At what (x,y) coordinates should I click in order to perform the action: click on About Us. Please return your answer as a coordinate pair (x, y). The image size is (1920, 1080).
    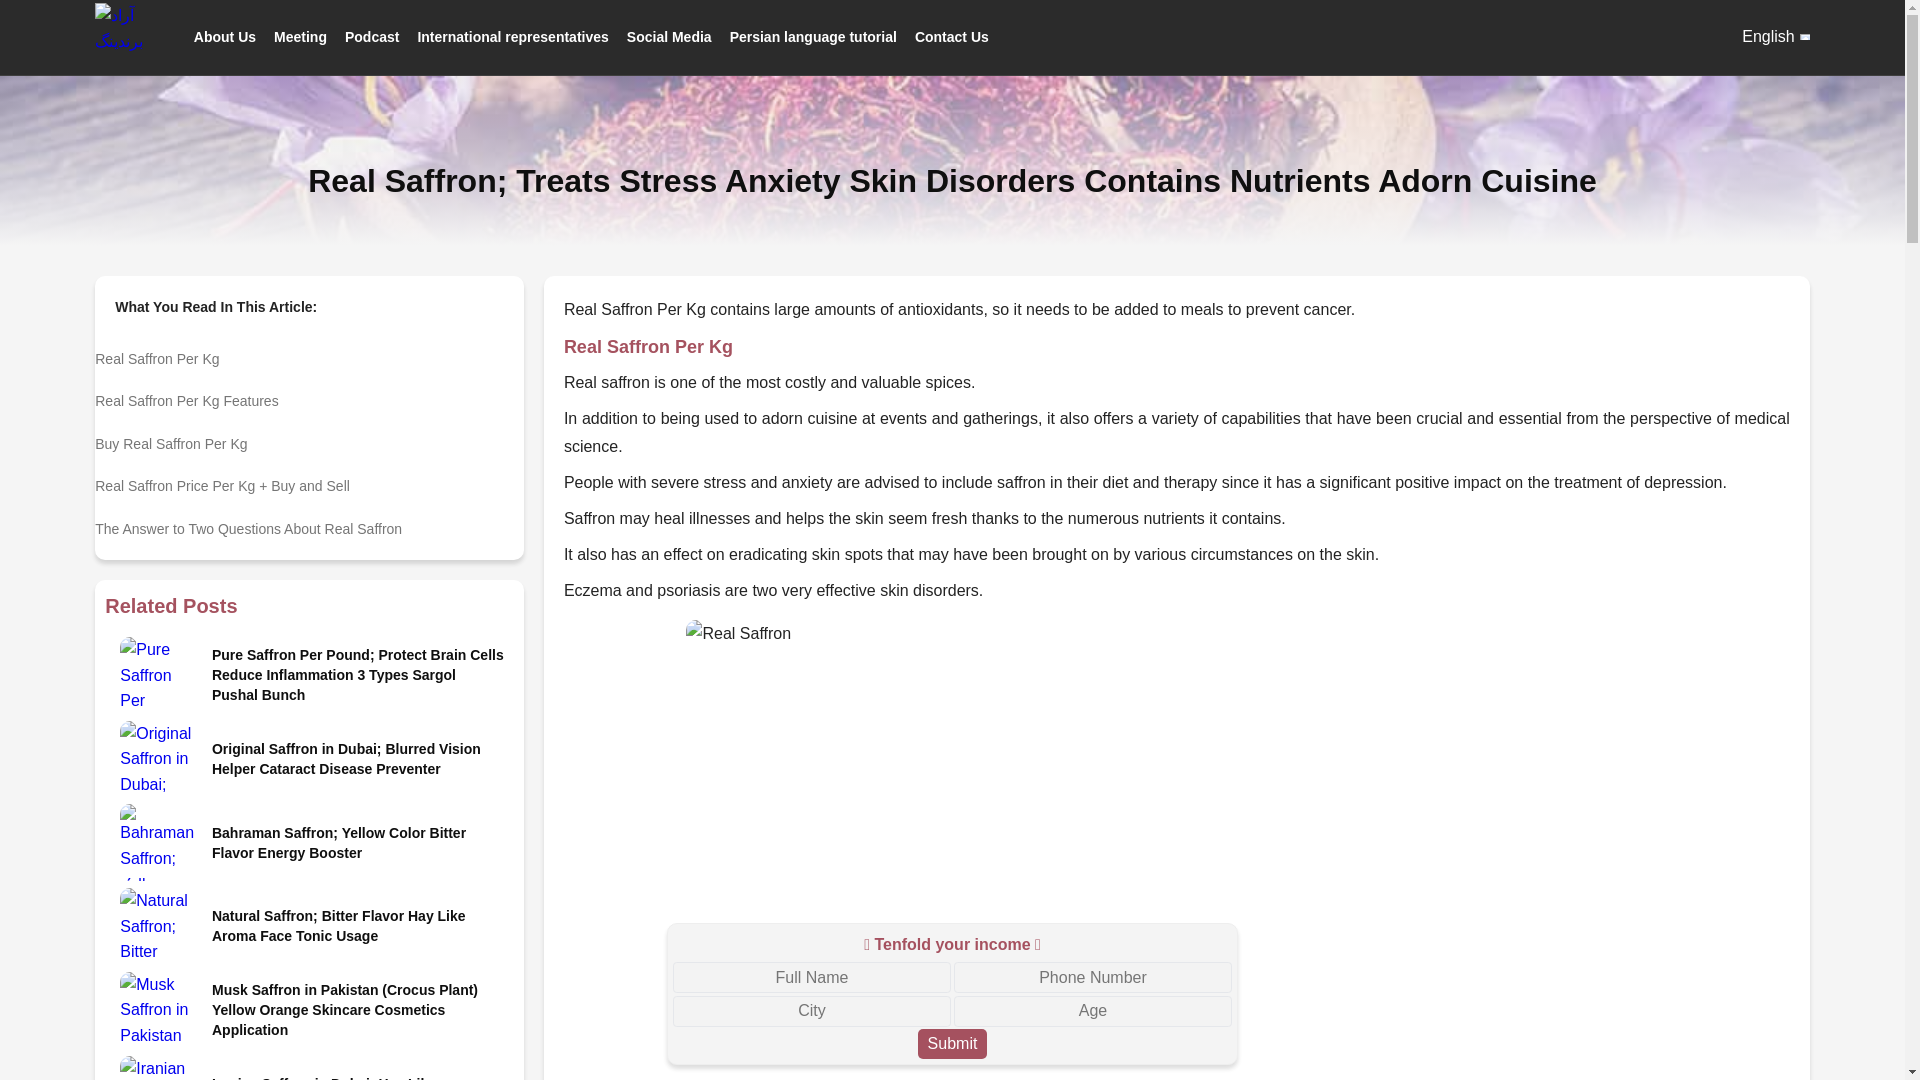
    Looking at the image, I should click on (224, 36).